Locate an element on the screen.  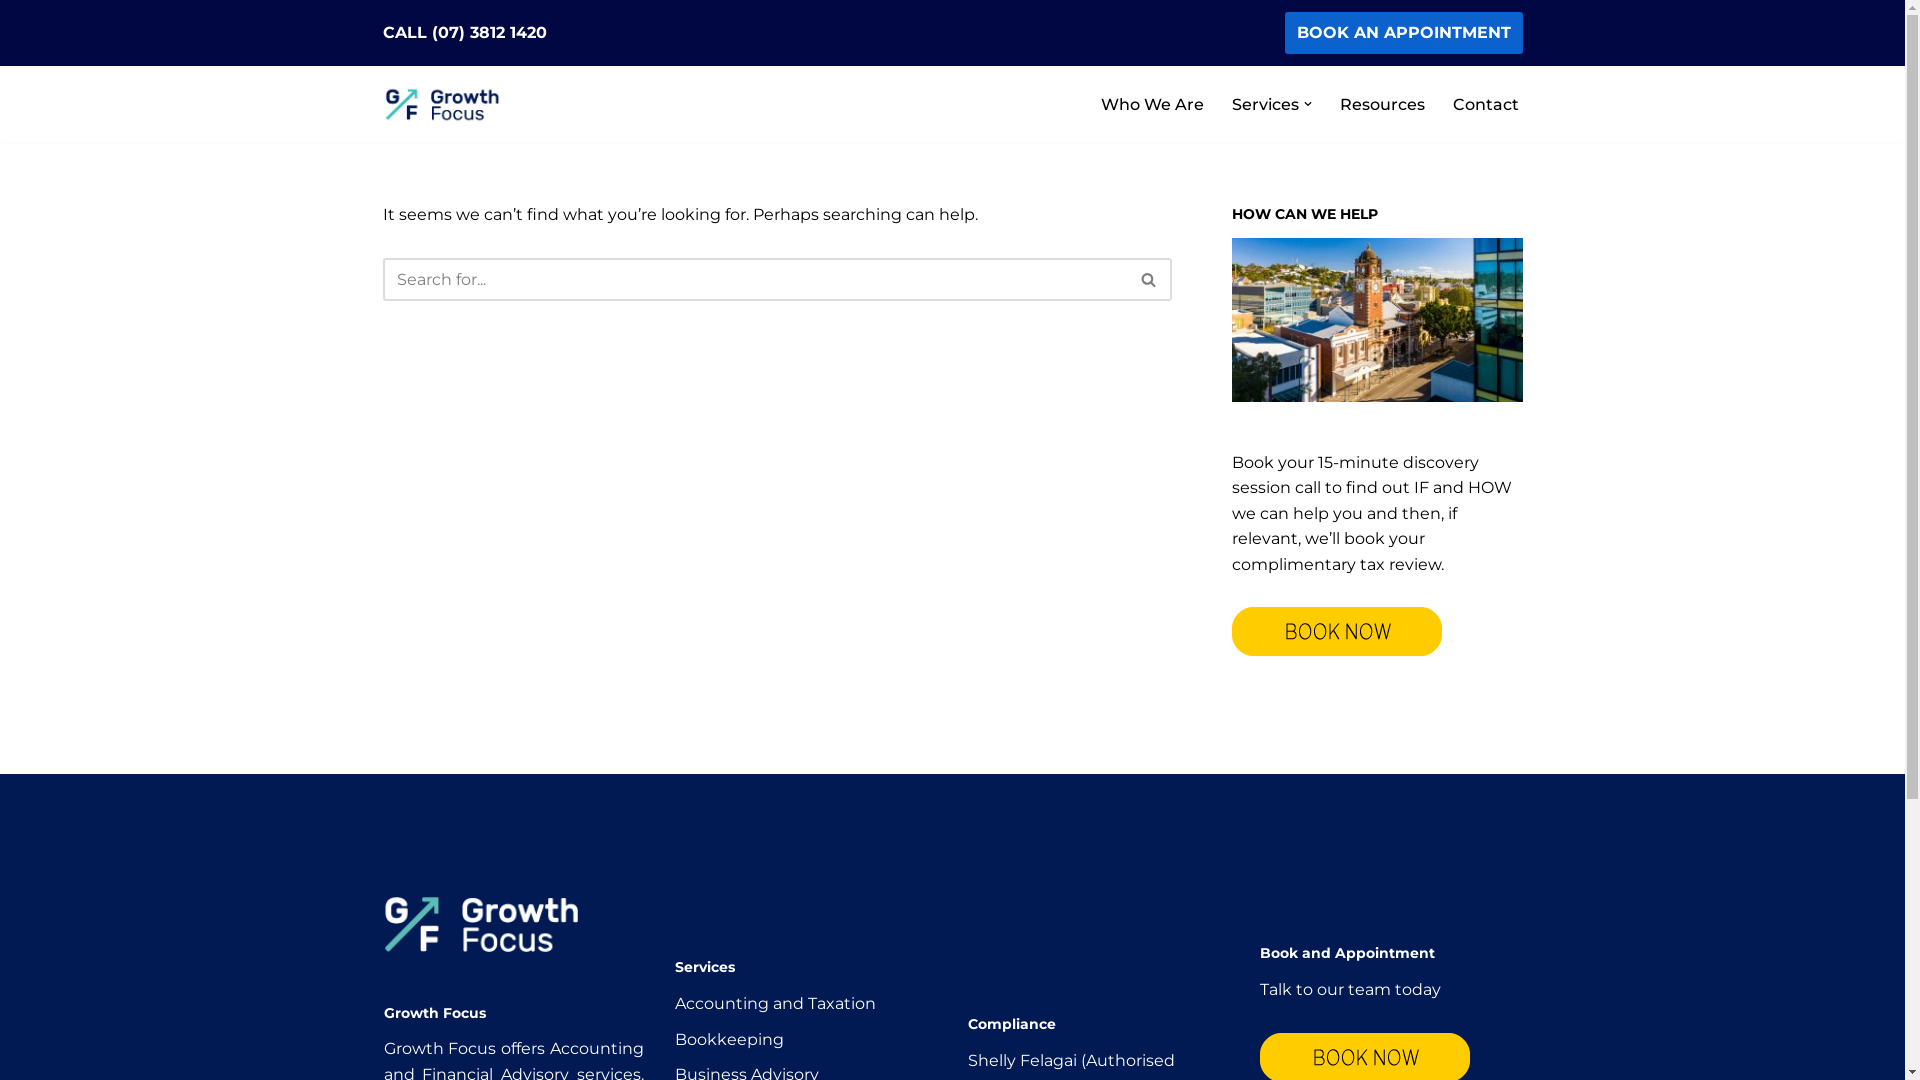
Resources is located at coordinates (1382, 104).